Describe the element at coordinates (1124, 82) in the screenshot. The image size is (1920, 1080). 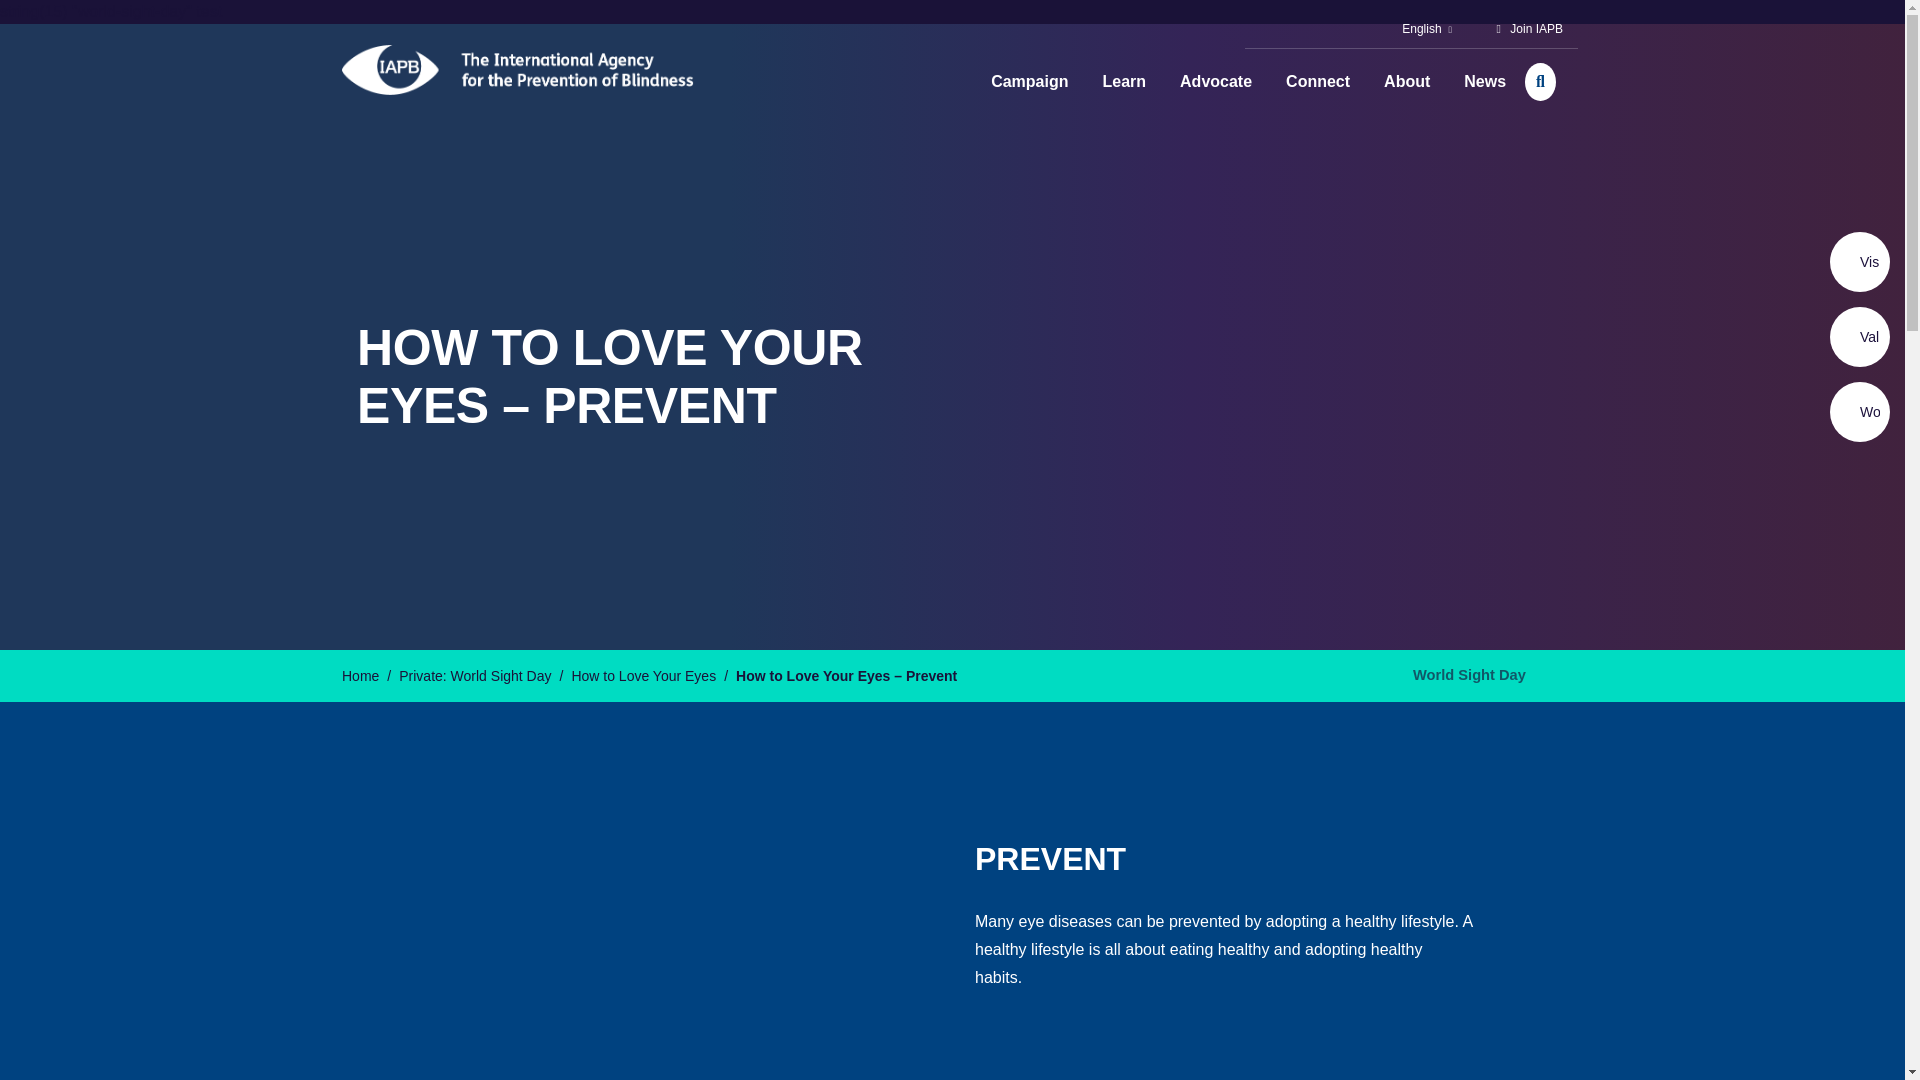
I see `Learn` at that location.